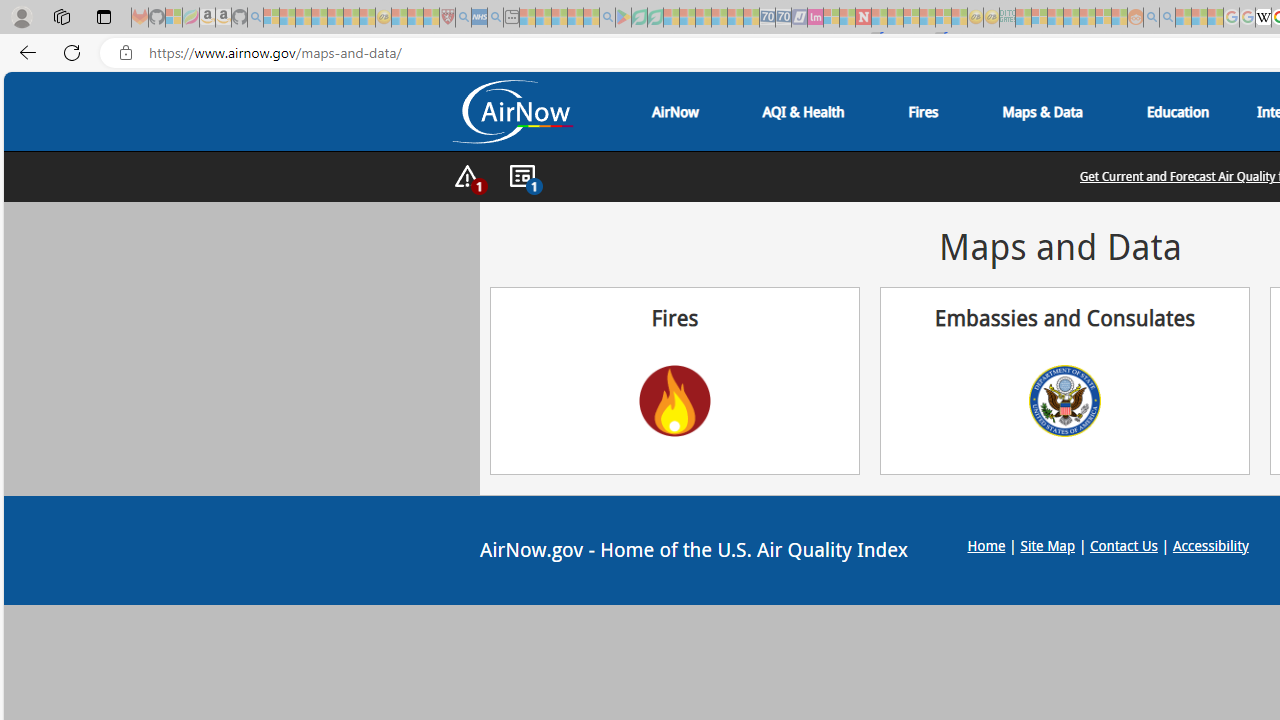  I want to click on Fire Icon, so click(674, 400).